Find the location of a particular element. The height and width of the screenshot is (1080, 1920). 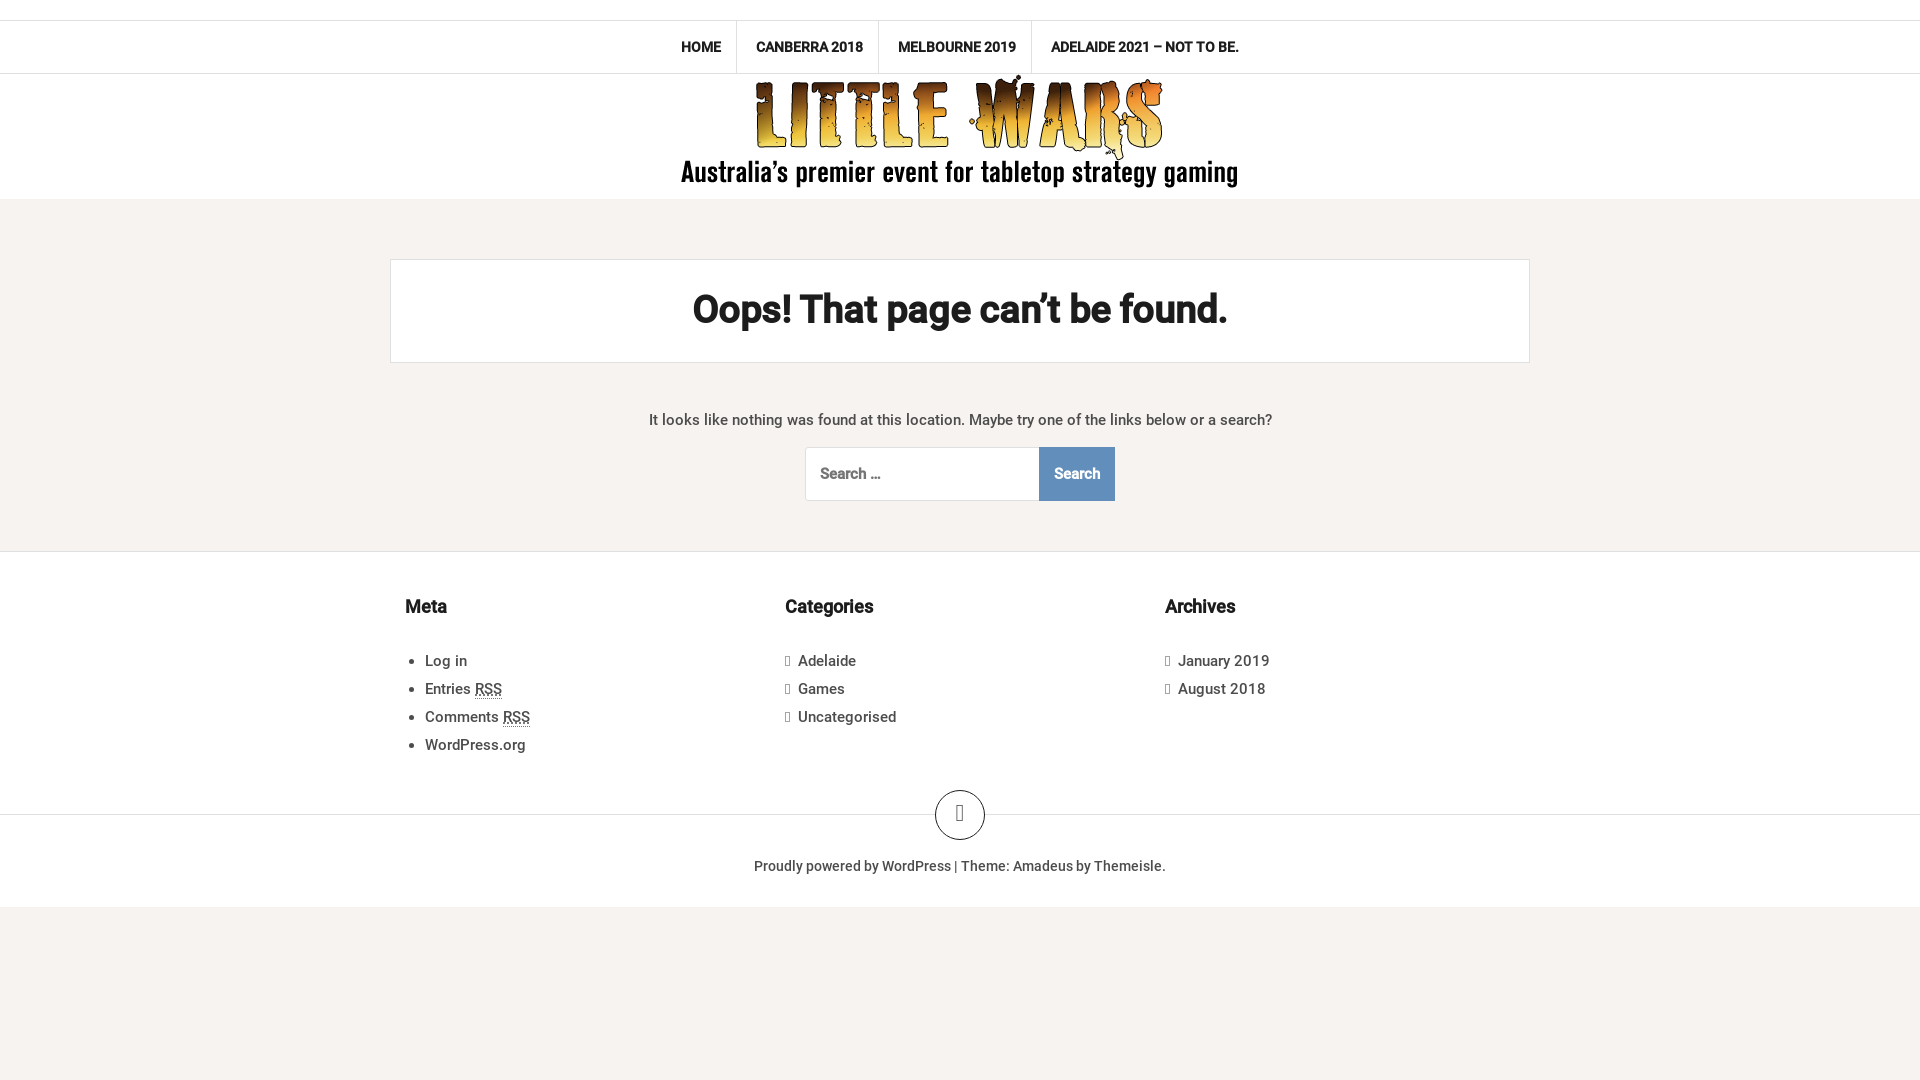

Adelaide is located at coordinates (827, 661).